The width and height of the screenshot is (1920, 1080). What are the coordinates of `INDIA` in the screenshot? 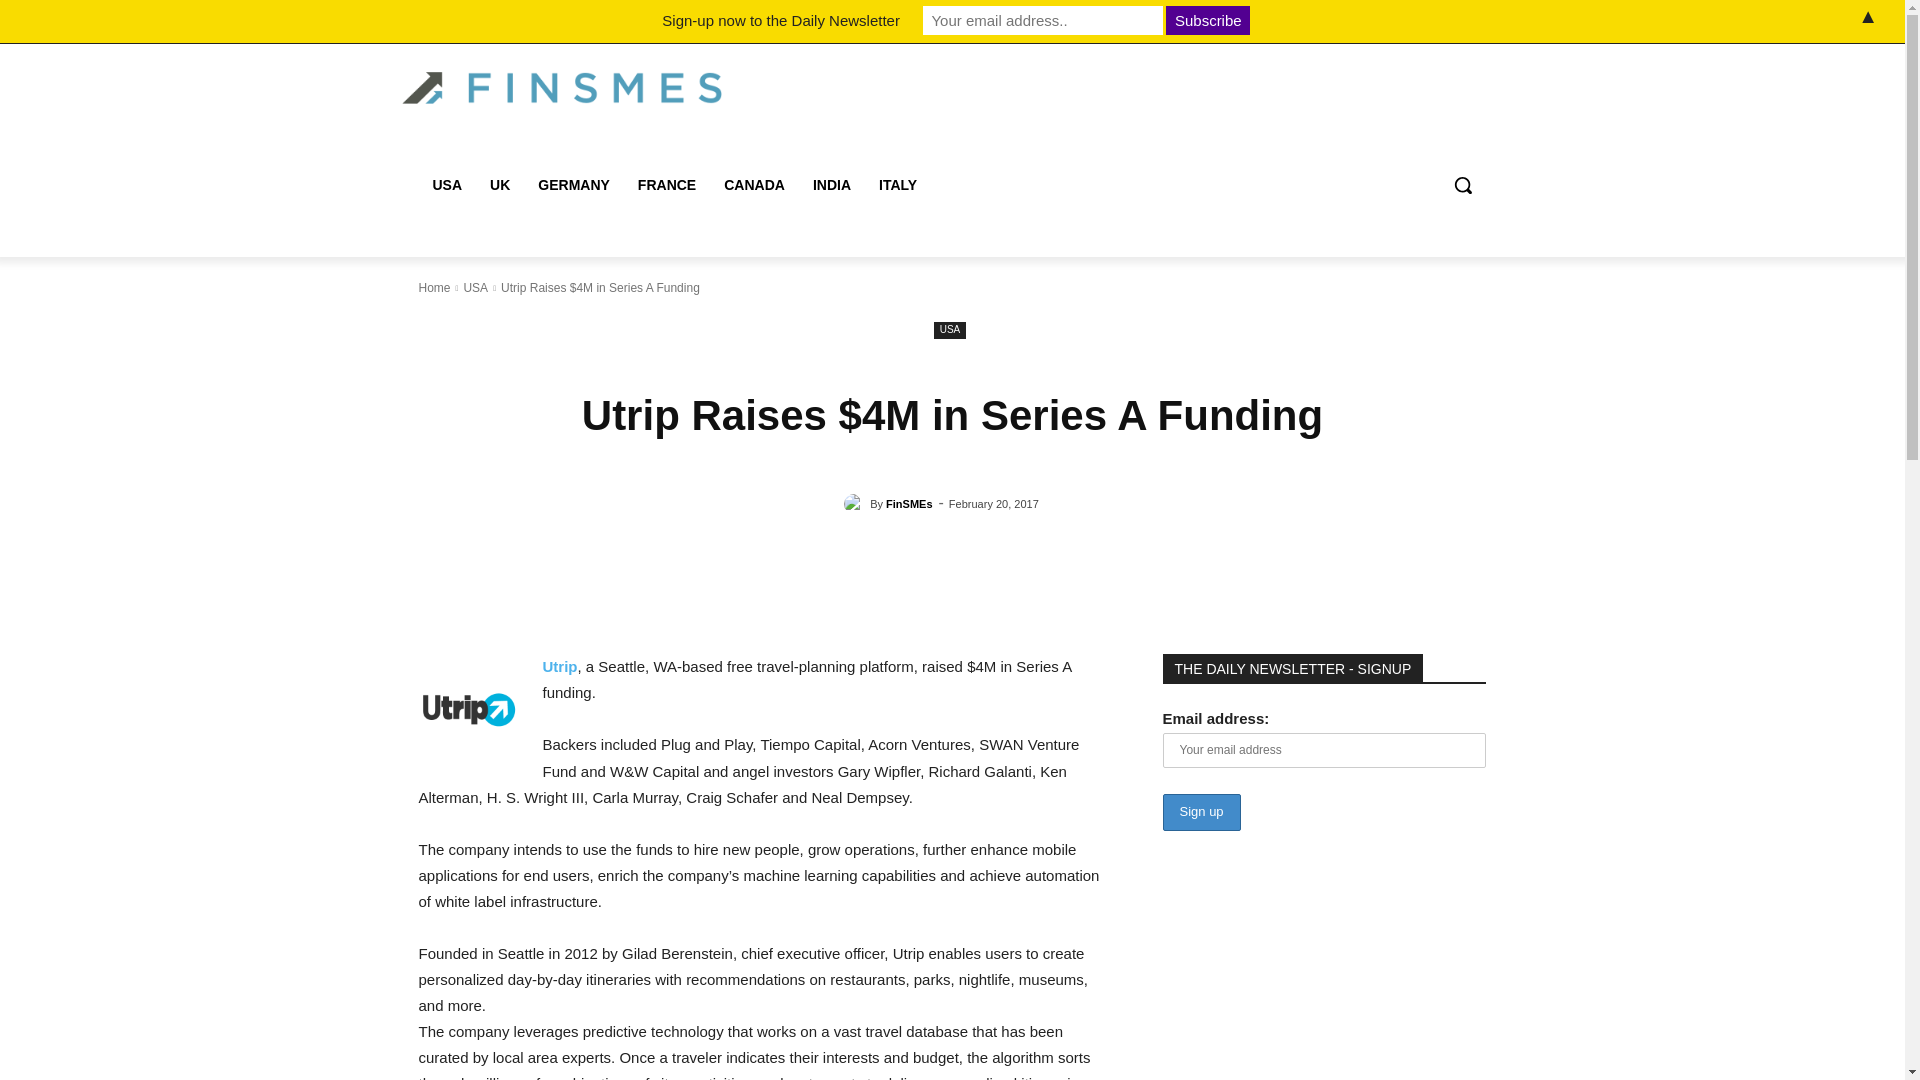 It's located at (832, 184).